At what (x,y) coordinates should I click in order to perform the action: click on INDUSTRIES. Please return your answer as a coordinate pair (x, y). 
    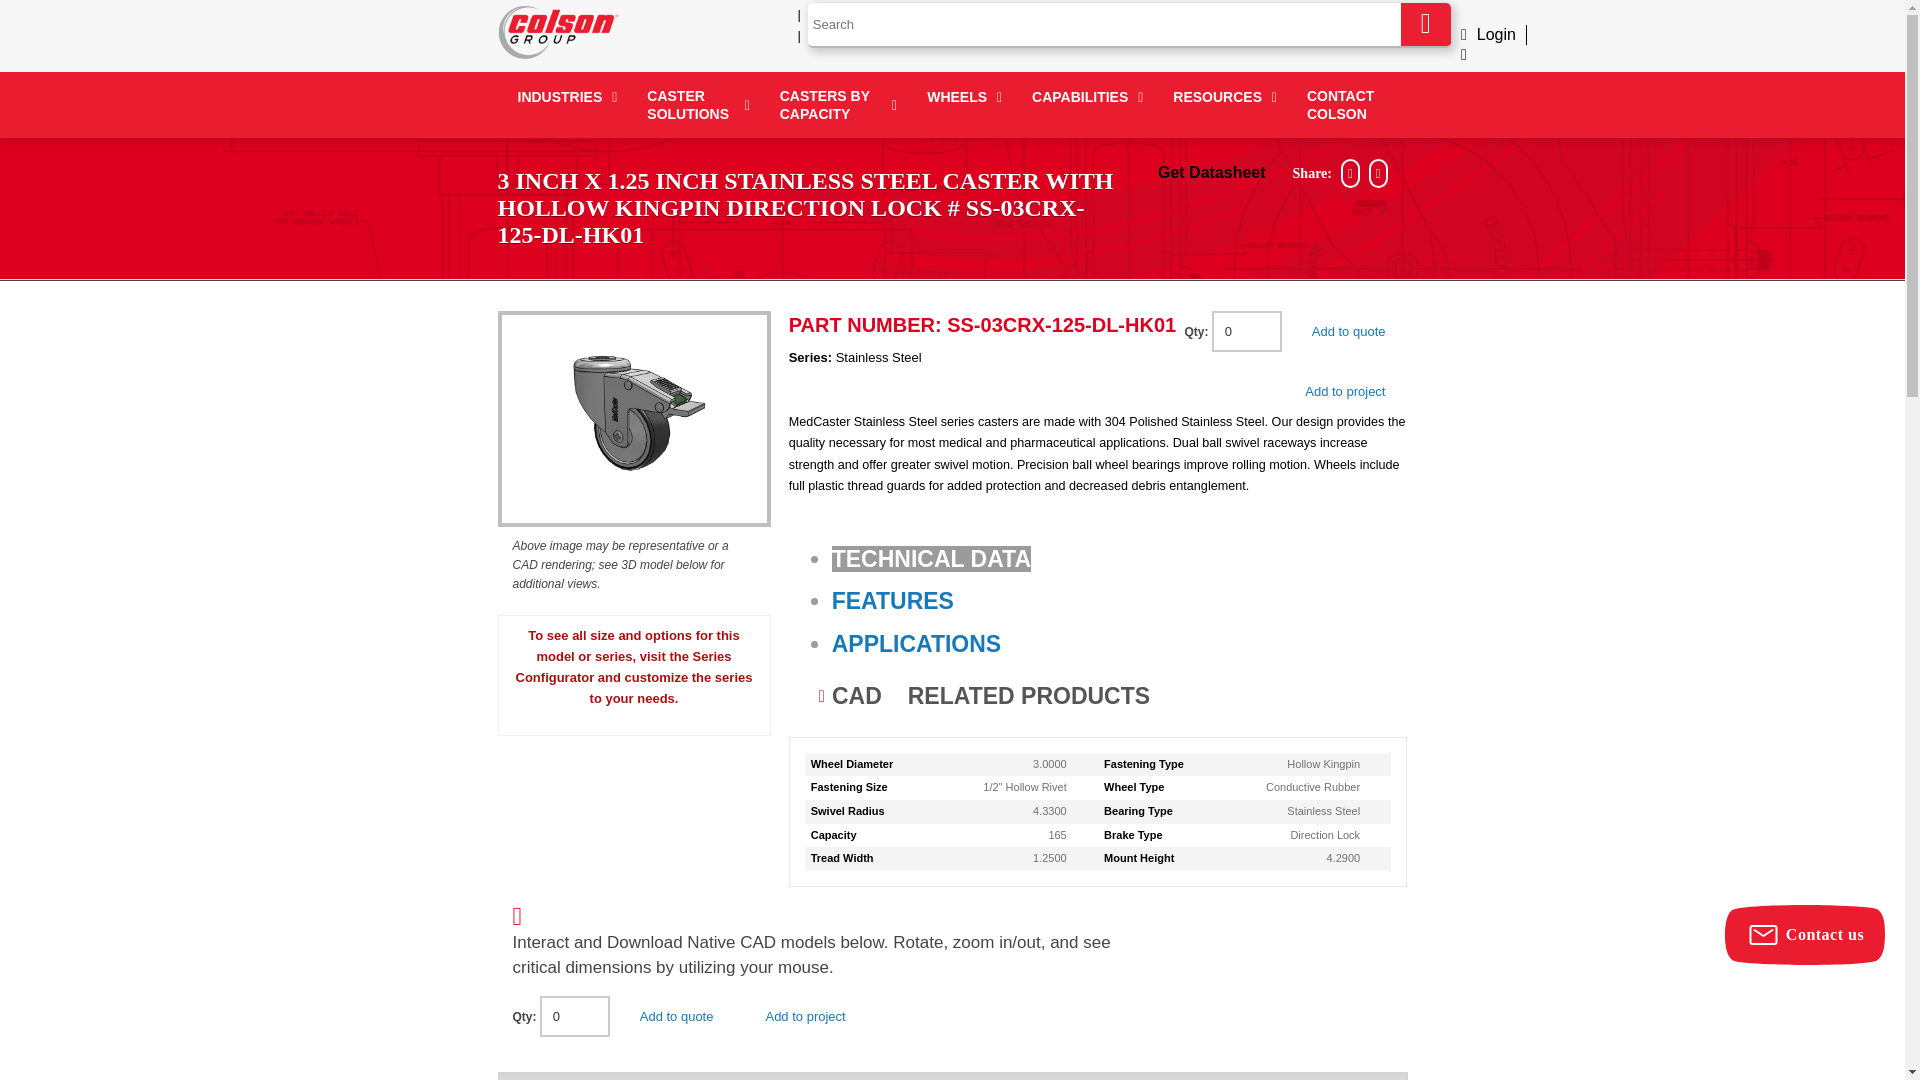
    Looking at the image, I should click on (562, 96).